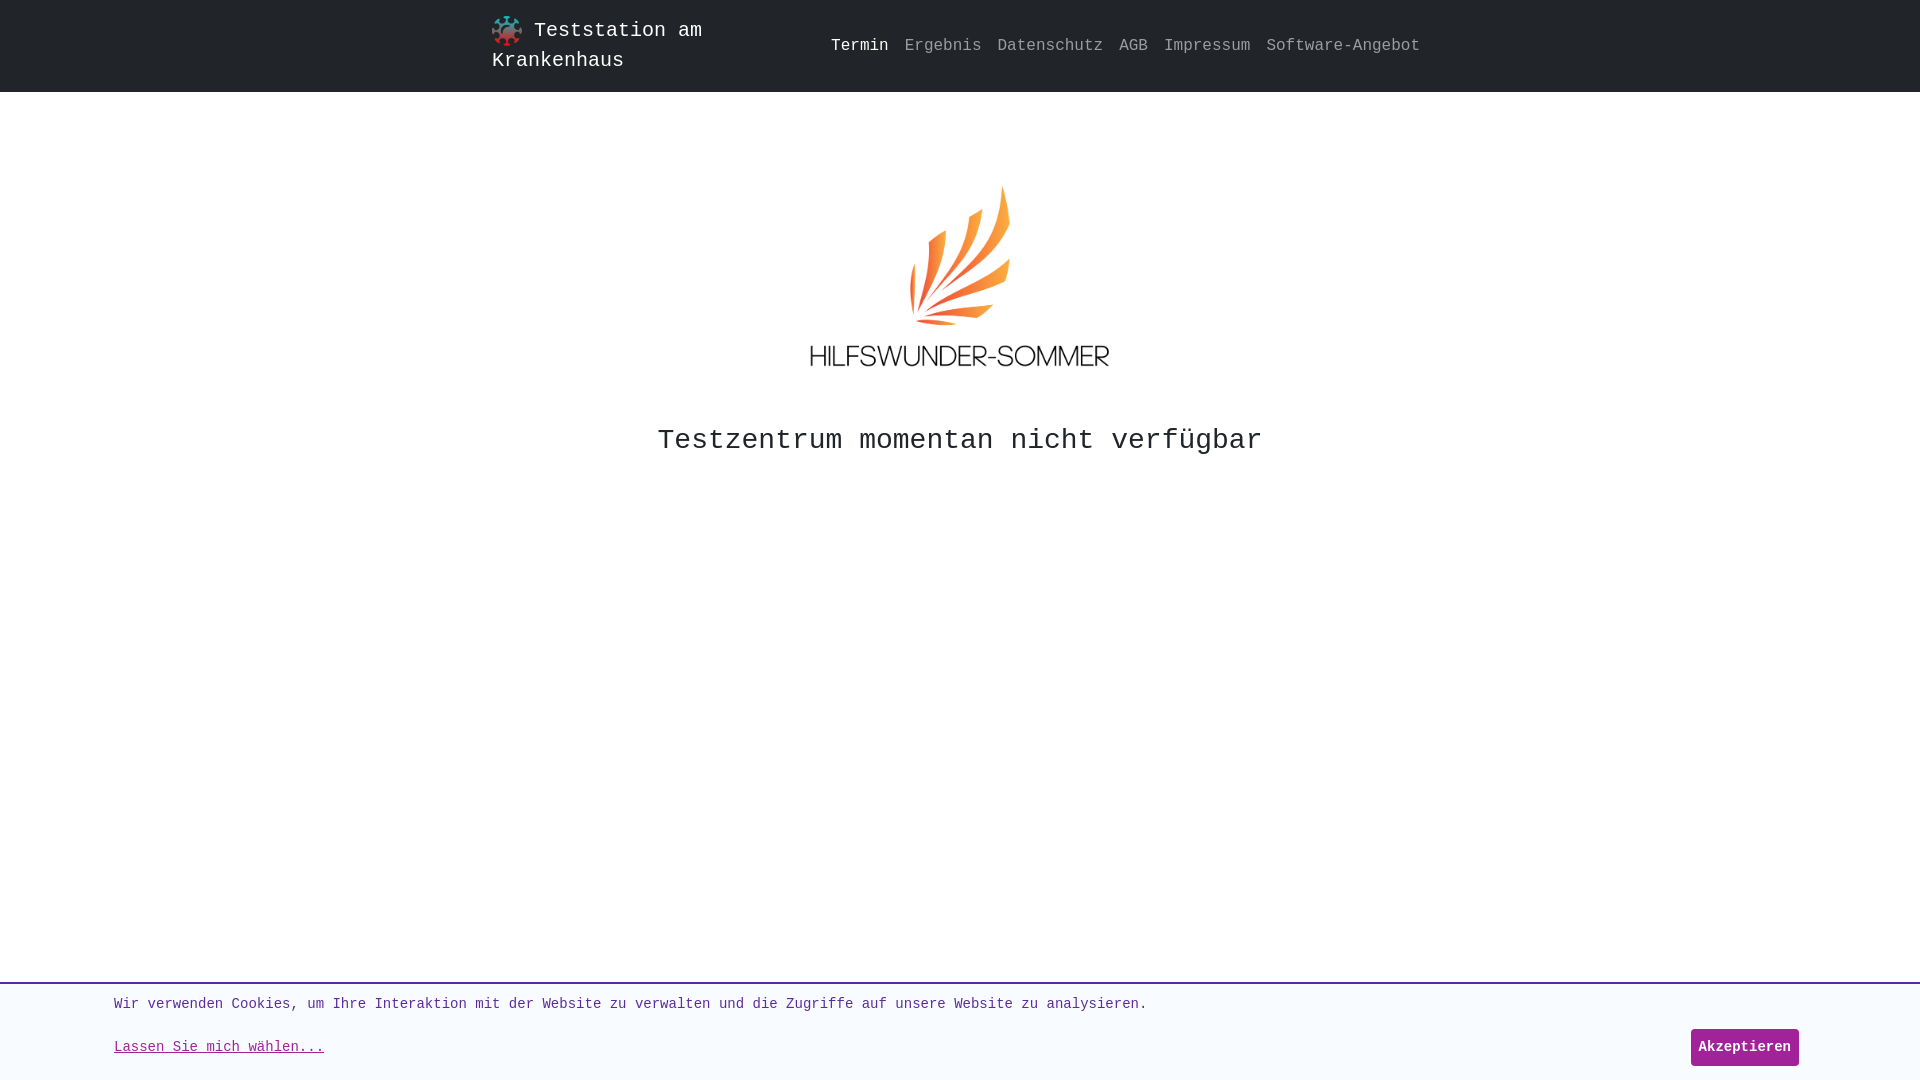  I want to click on AGB, so click(1134, 46).